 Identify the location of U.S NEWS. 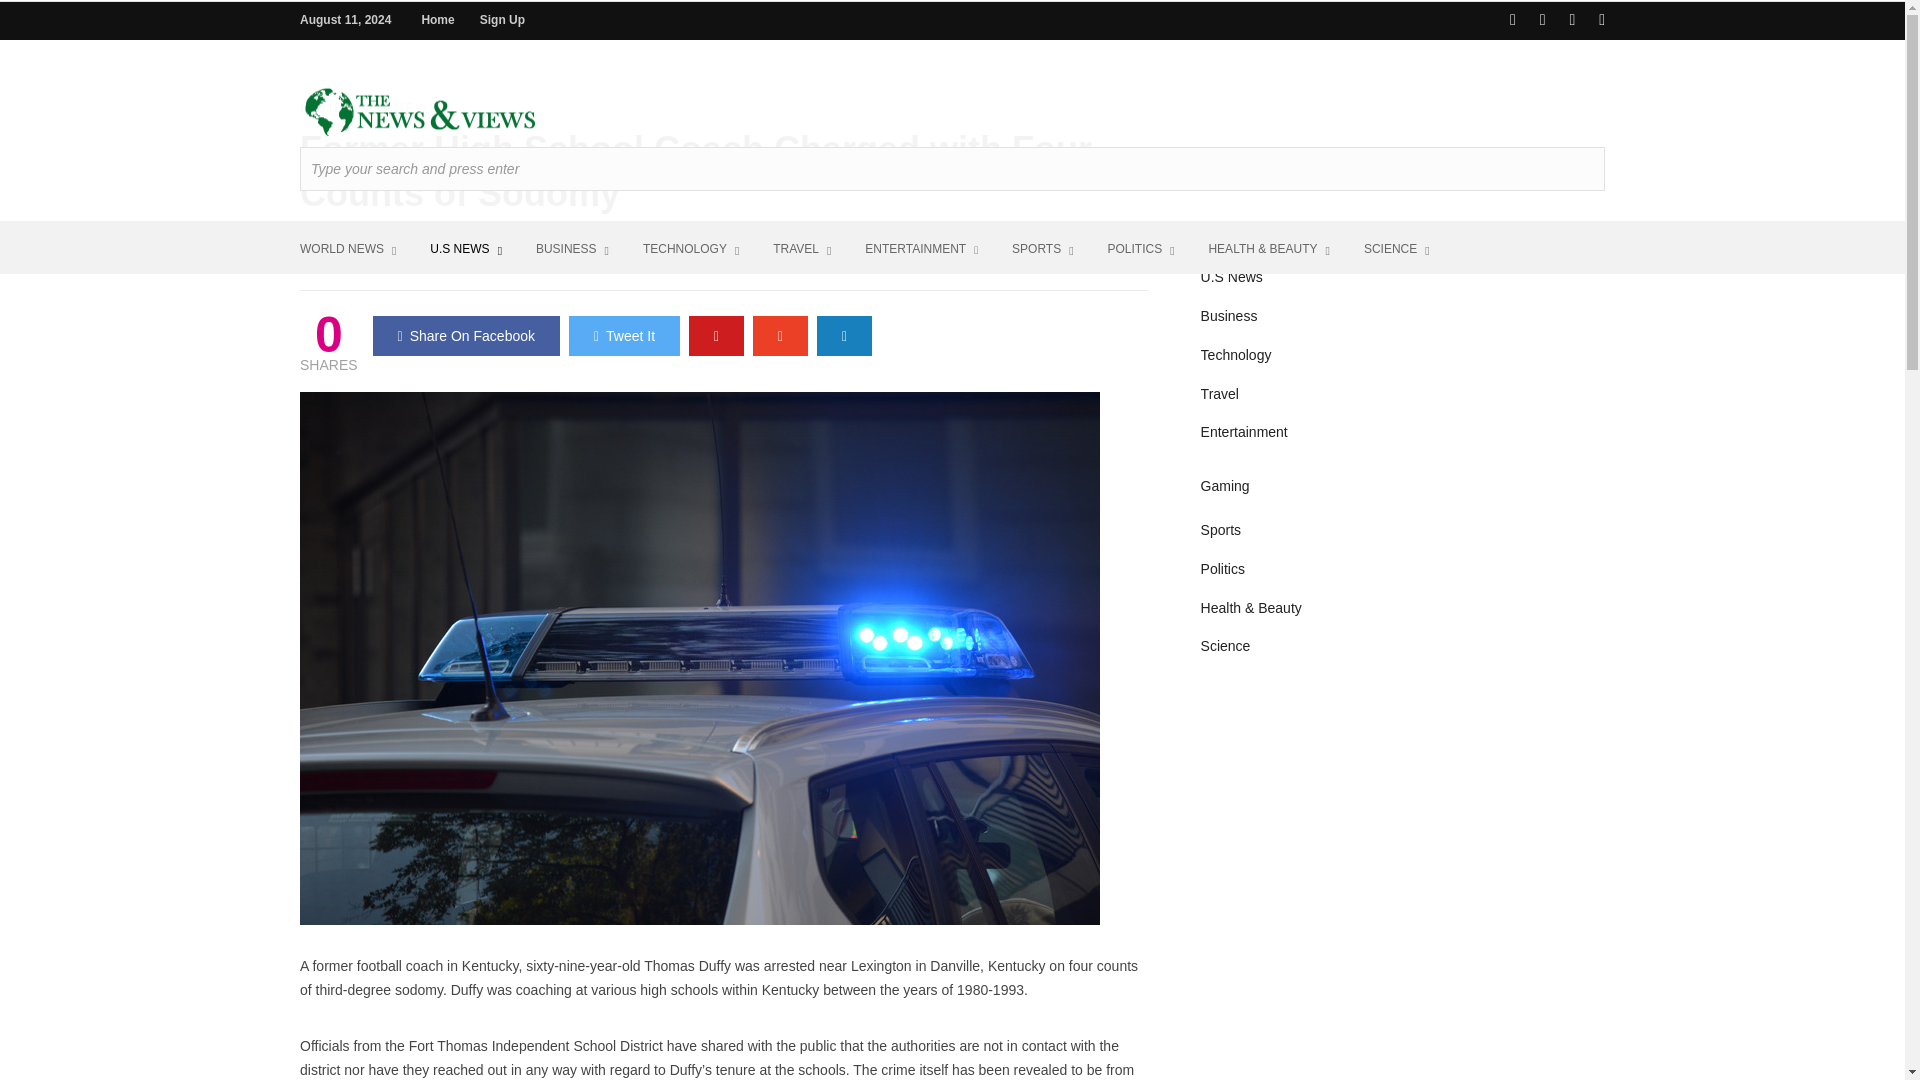
(465, 248).